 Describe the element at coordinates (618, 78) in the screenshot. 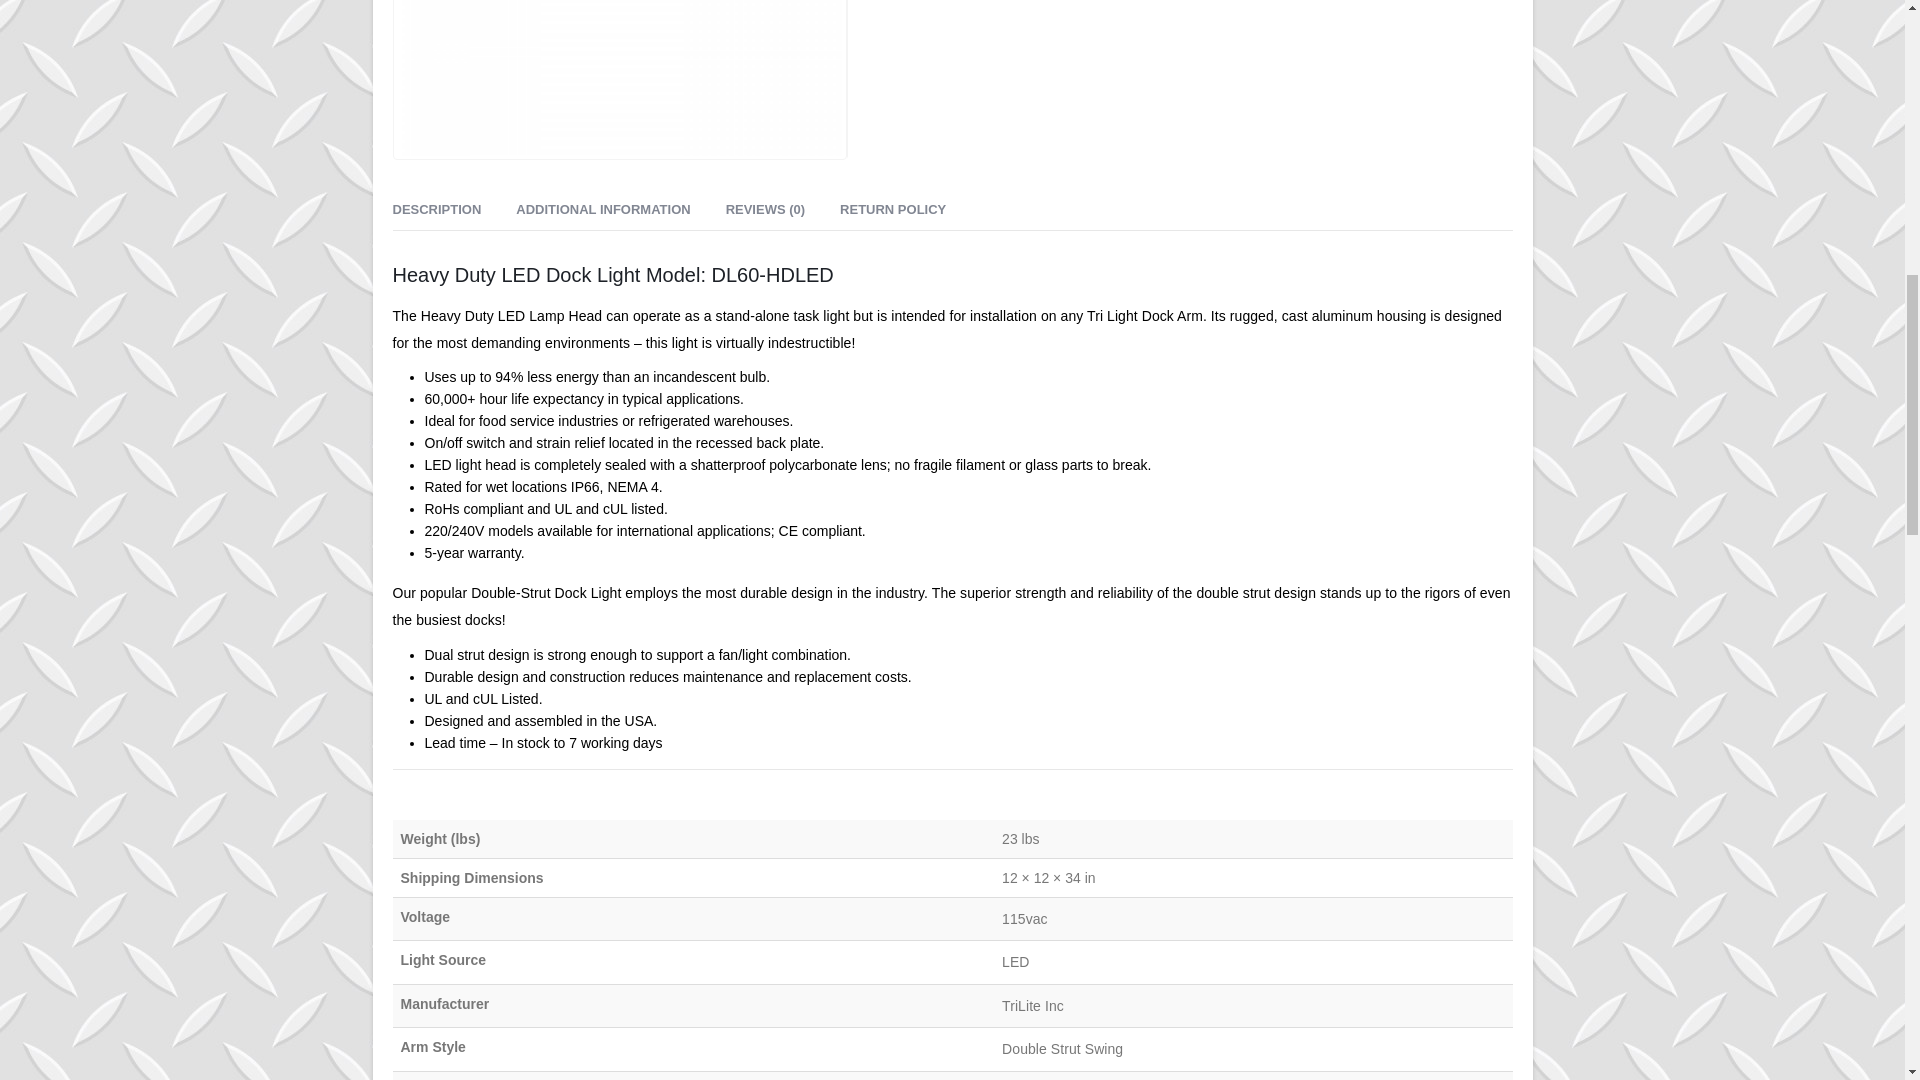

I see `HD LED Dock Light with Double Strut Swing Arm` at that location.